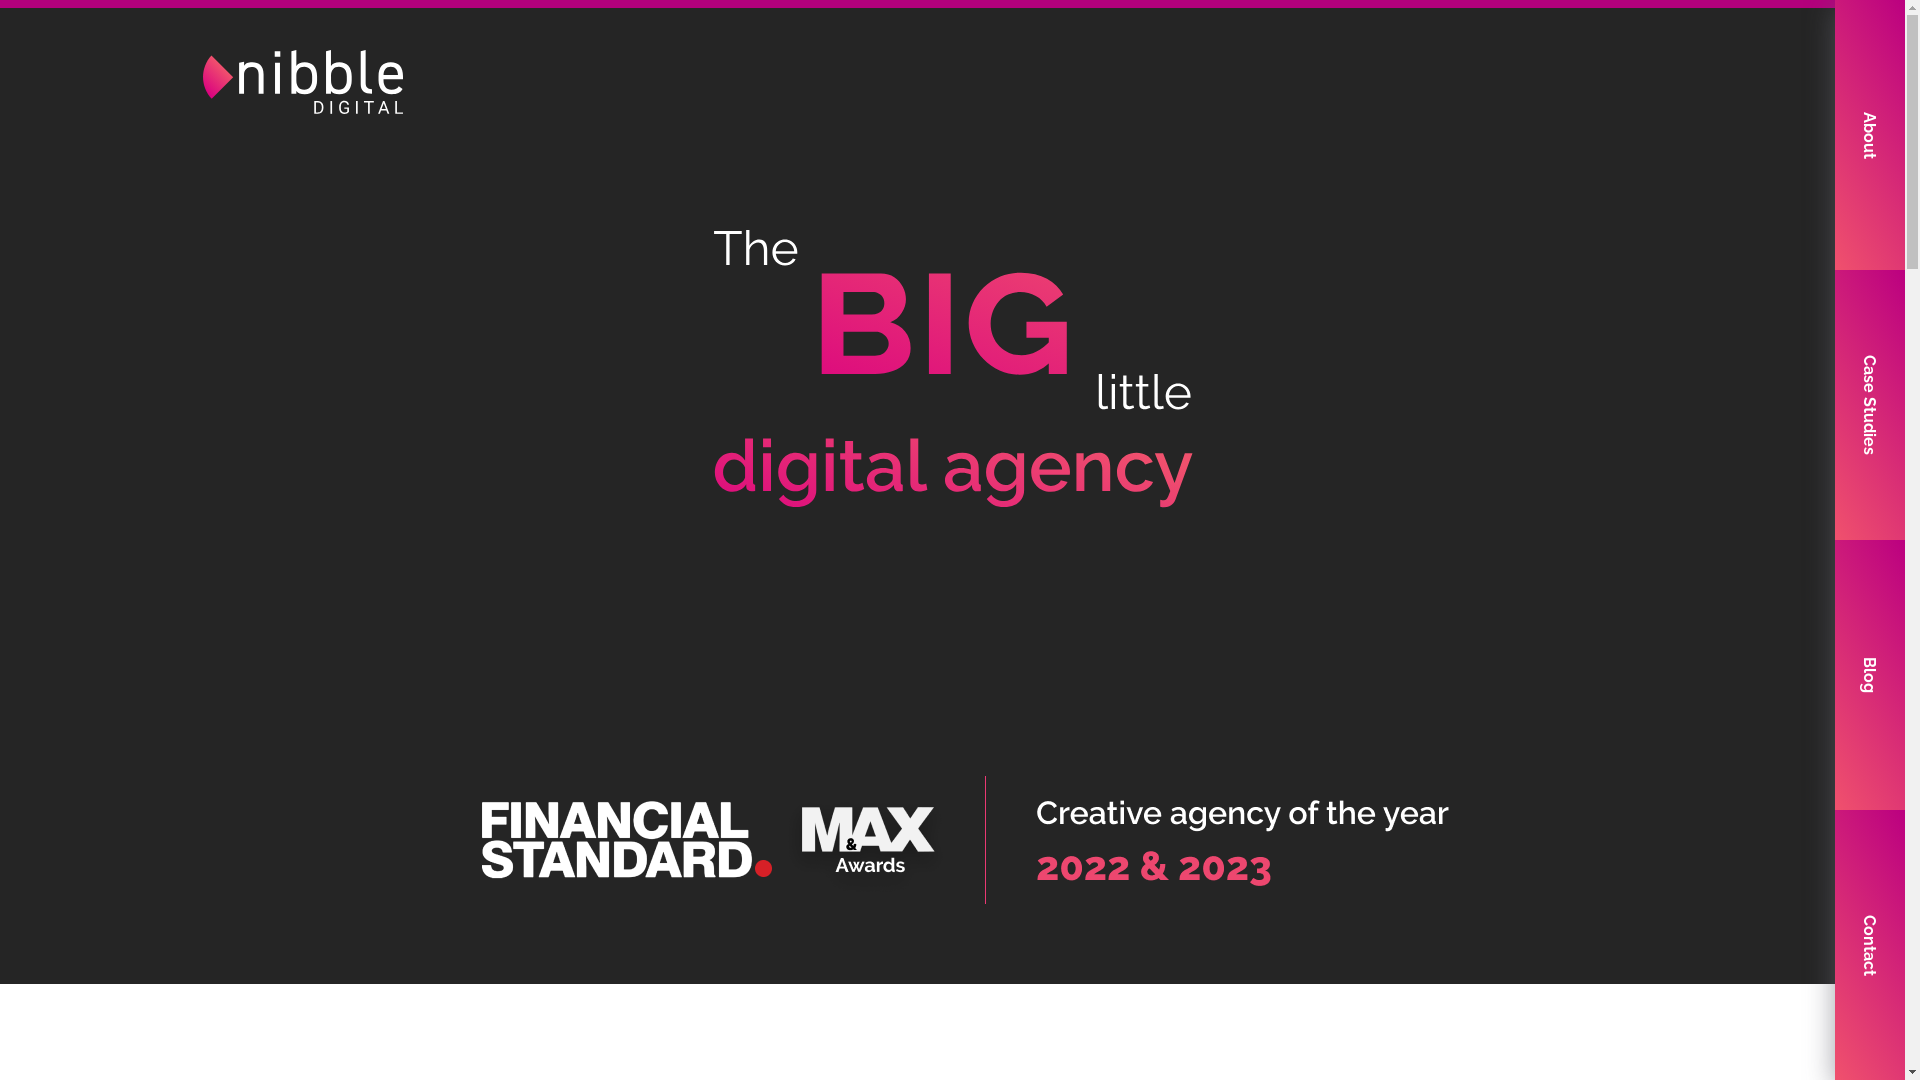 This screenshot has width=1920, height=1080. Describe the element at coordinates (1870, 675) in the screenshot. I see `Blog` at that location.